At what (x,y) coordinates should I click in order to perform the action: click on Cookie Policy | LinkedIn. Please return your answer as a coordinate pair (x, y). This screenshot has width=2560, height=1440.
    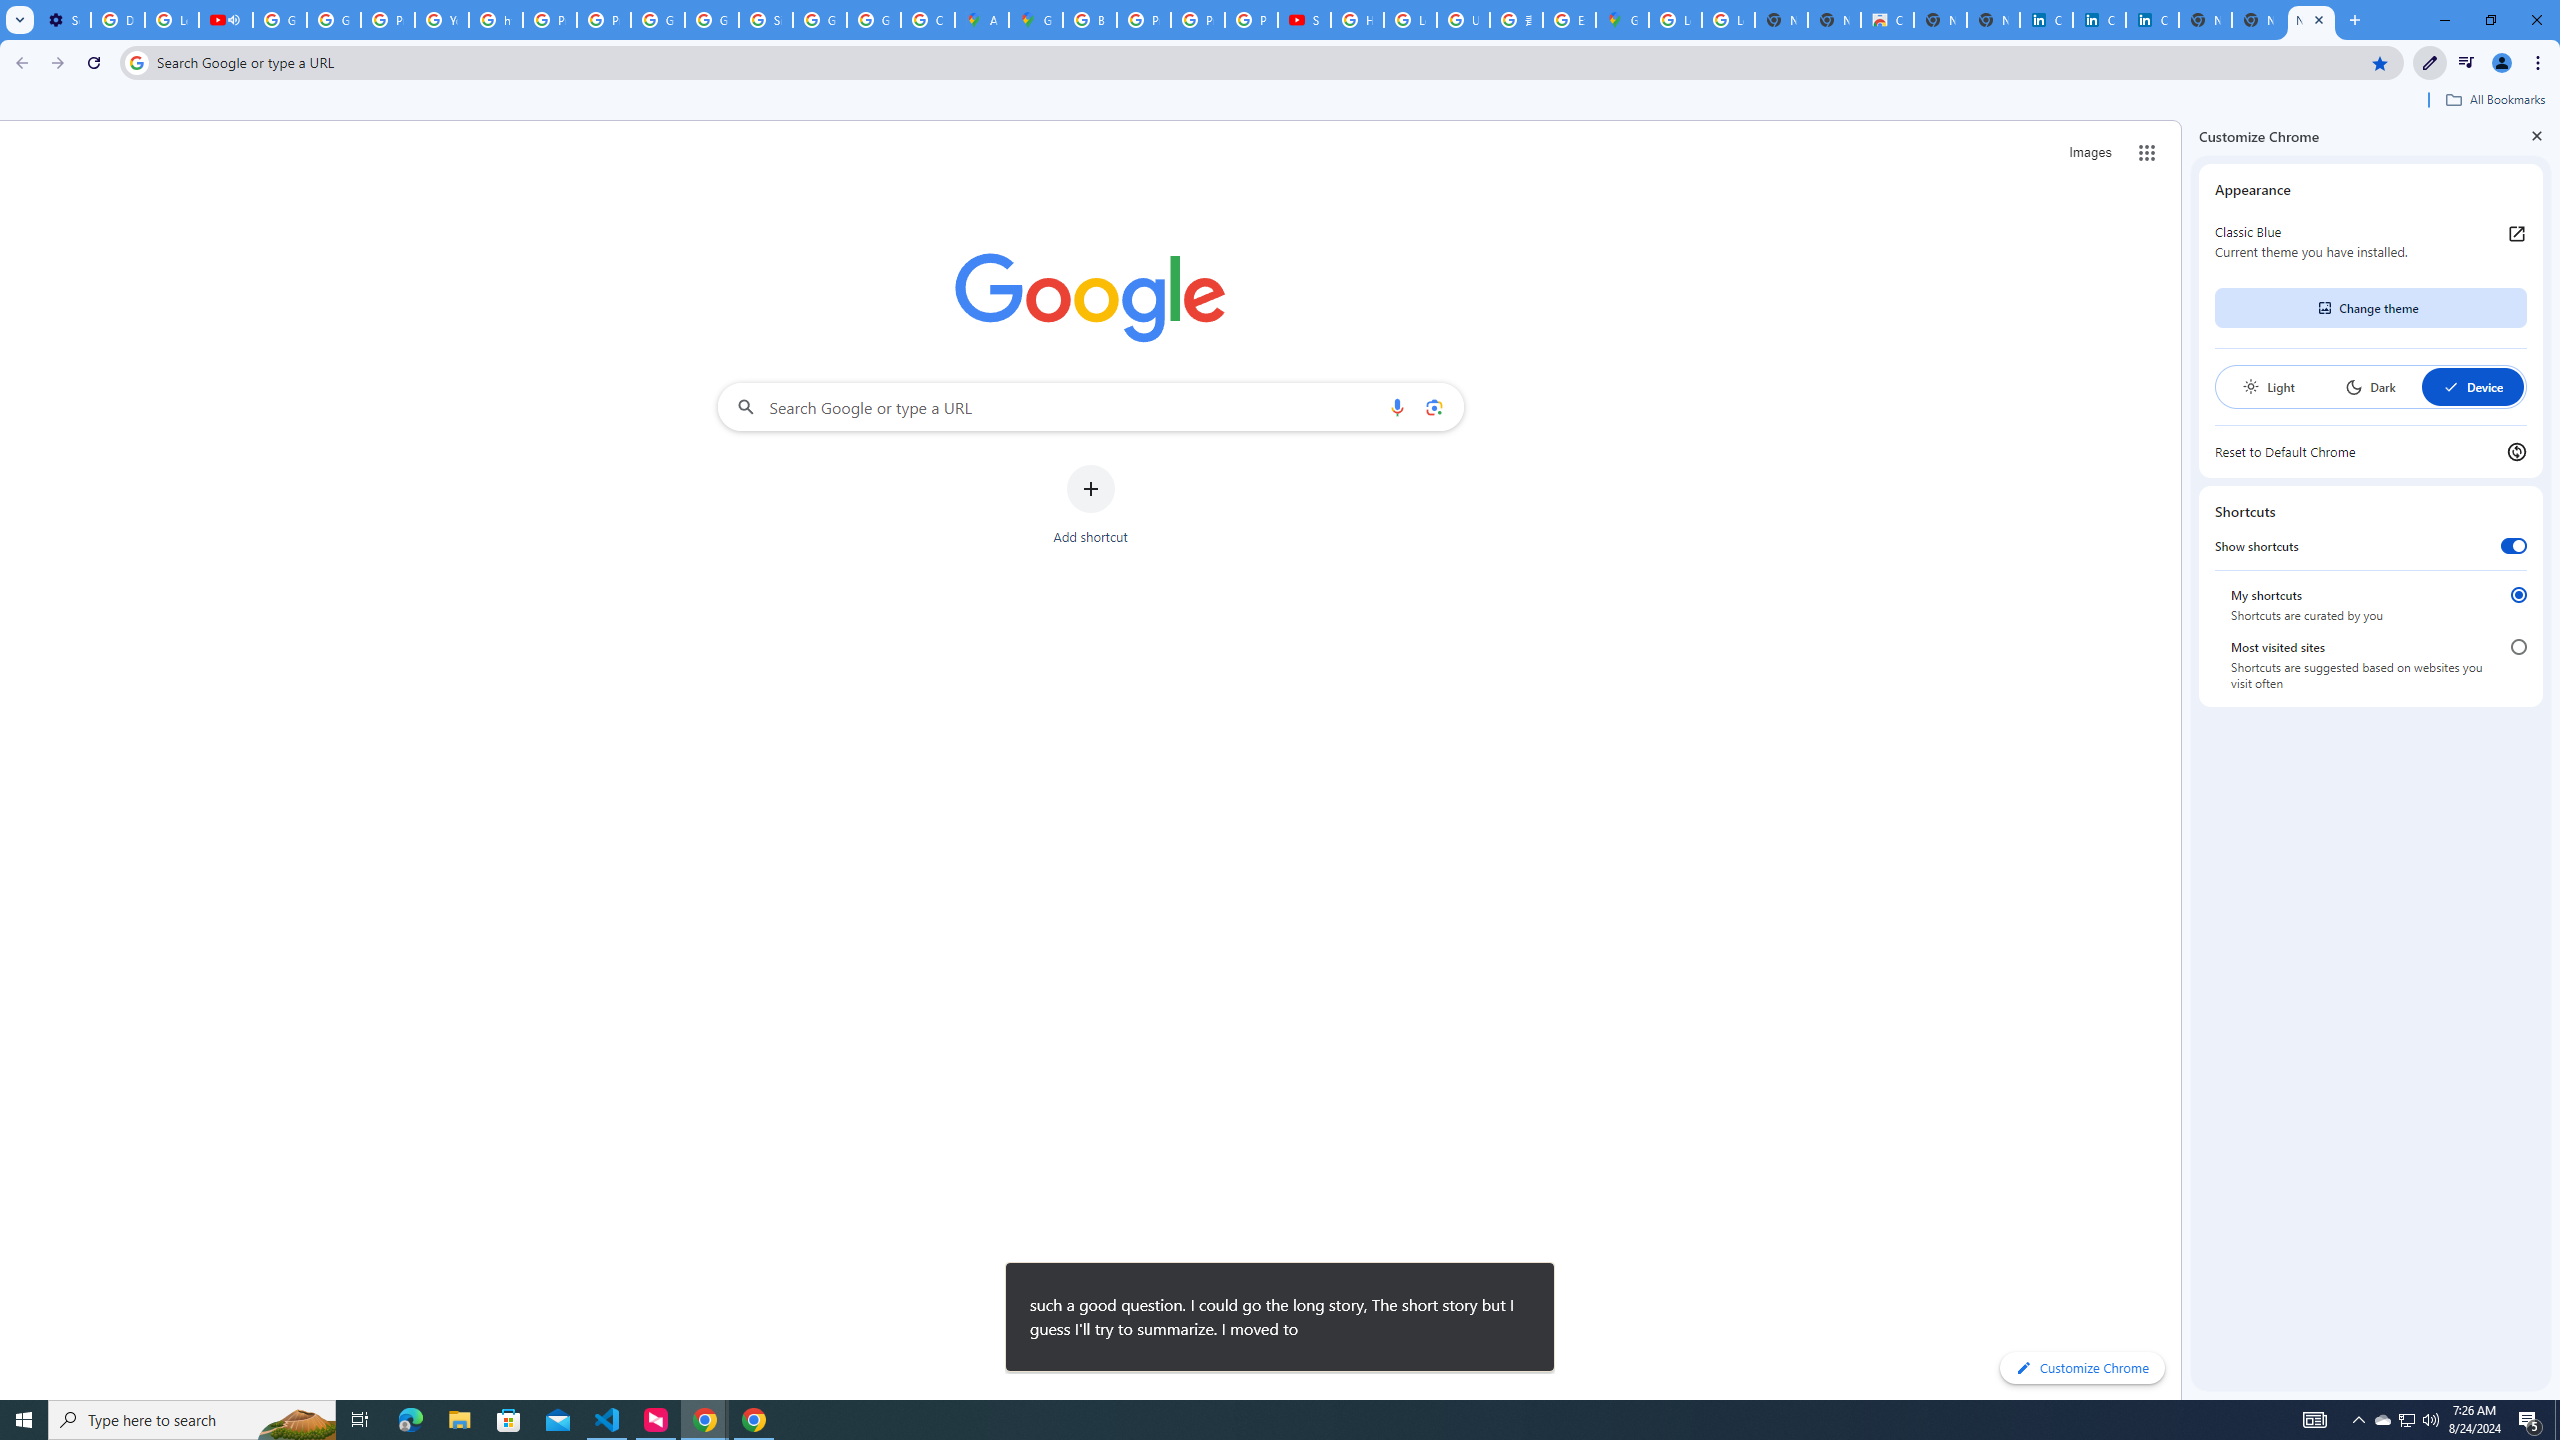
    Looking at the image, I should click on (2046, 20).